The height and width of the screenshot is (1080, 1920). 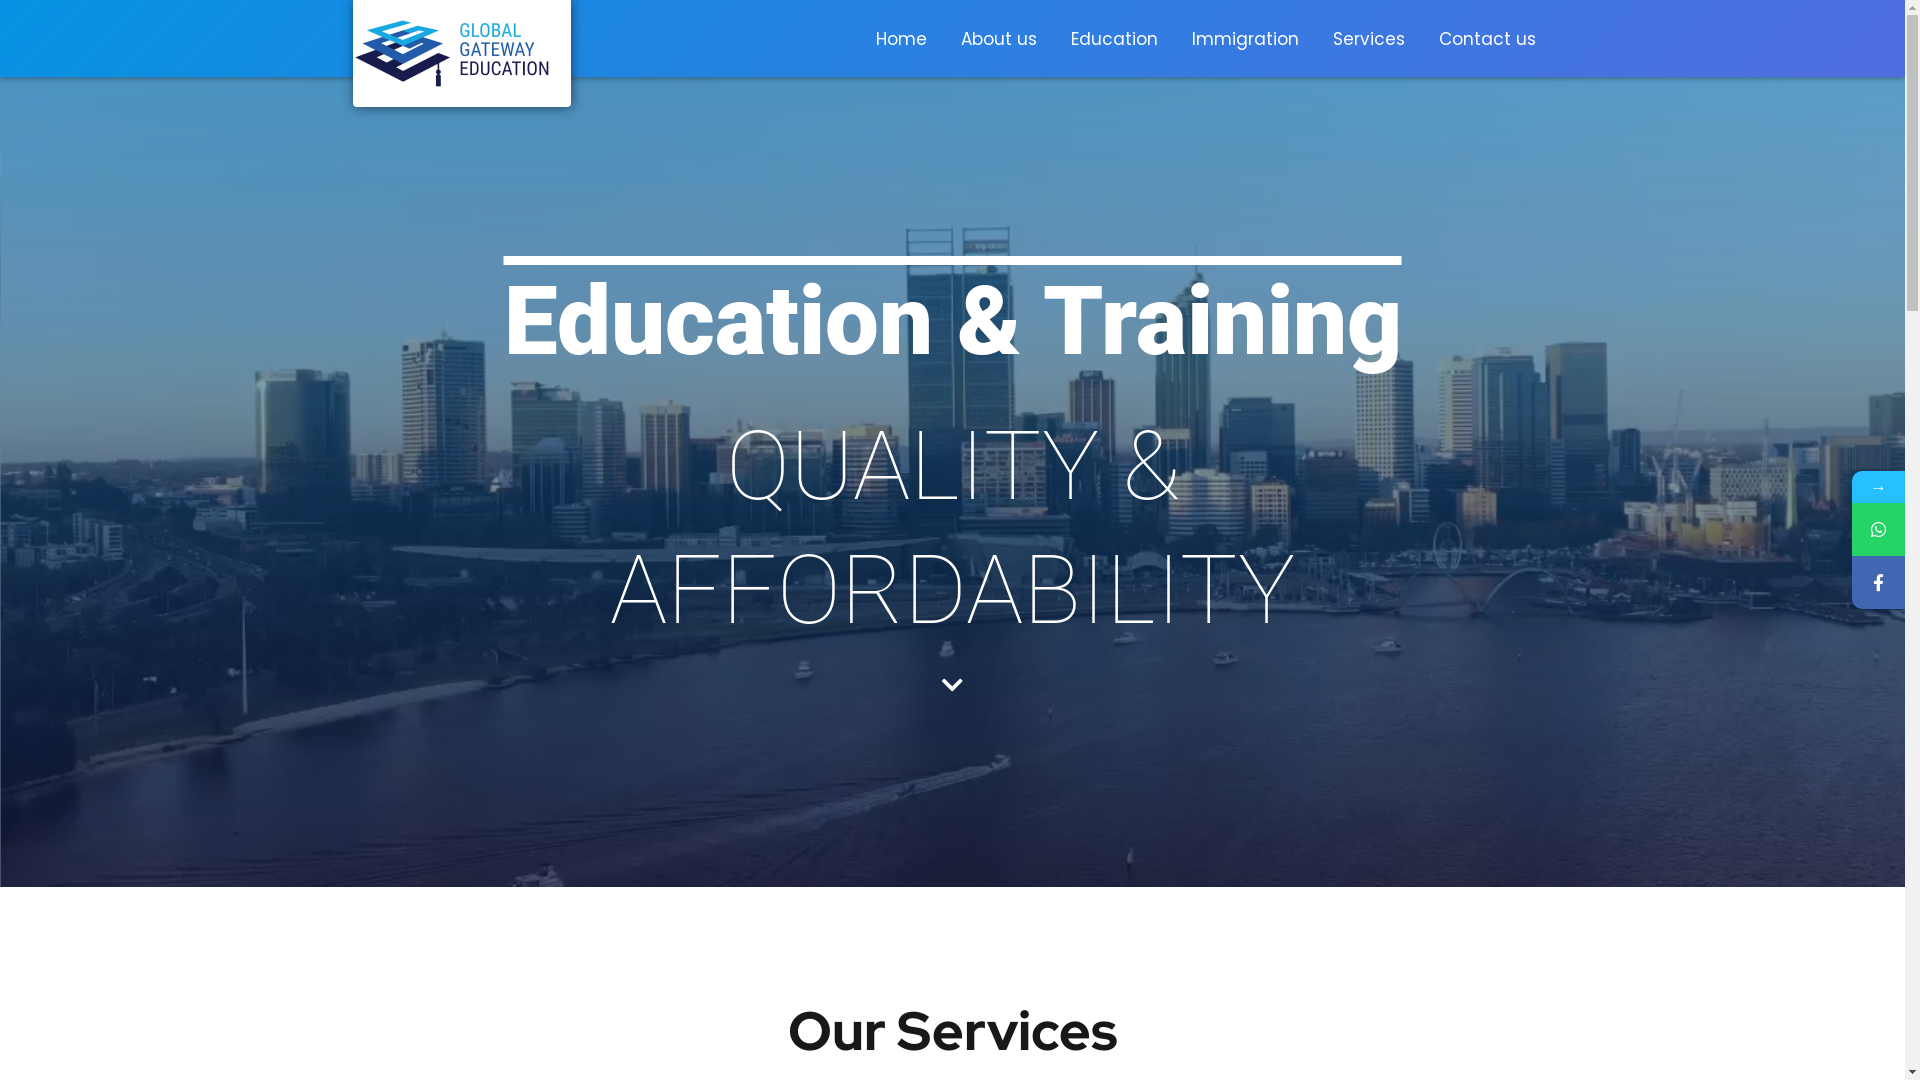 I want to click on Home, so click(x=900, y=39).